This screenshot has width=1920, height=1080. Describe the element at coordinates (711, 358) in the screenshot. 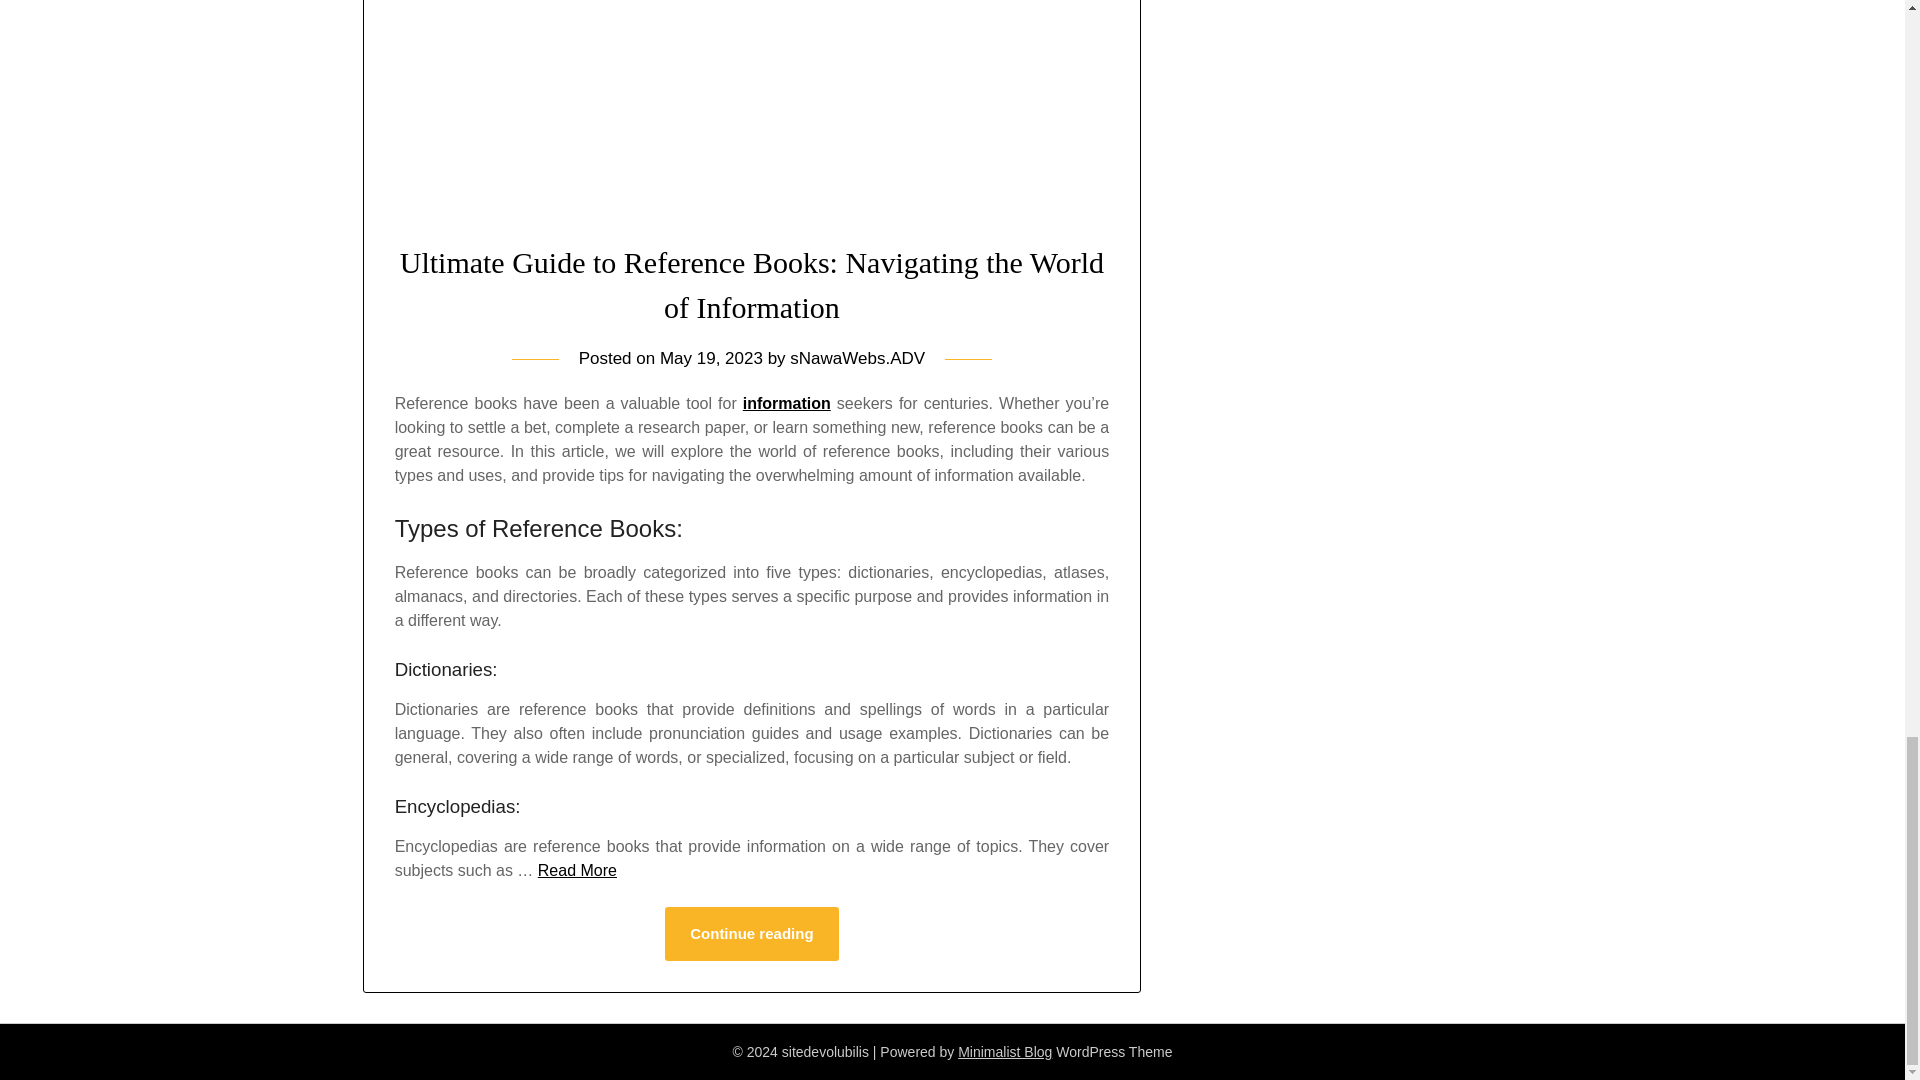

I see `May 19, 2023` at that location.